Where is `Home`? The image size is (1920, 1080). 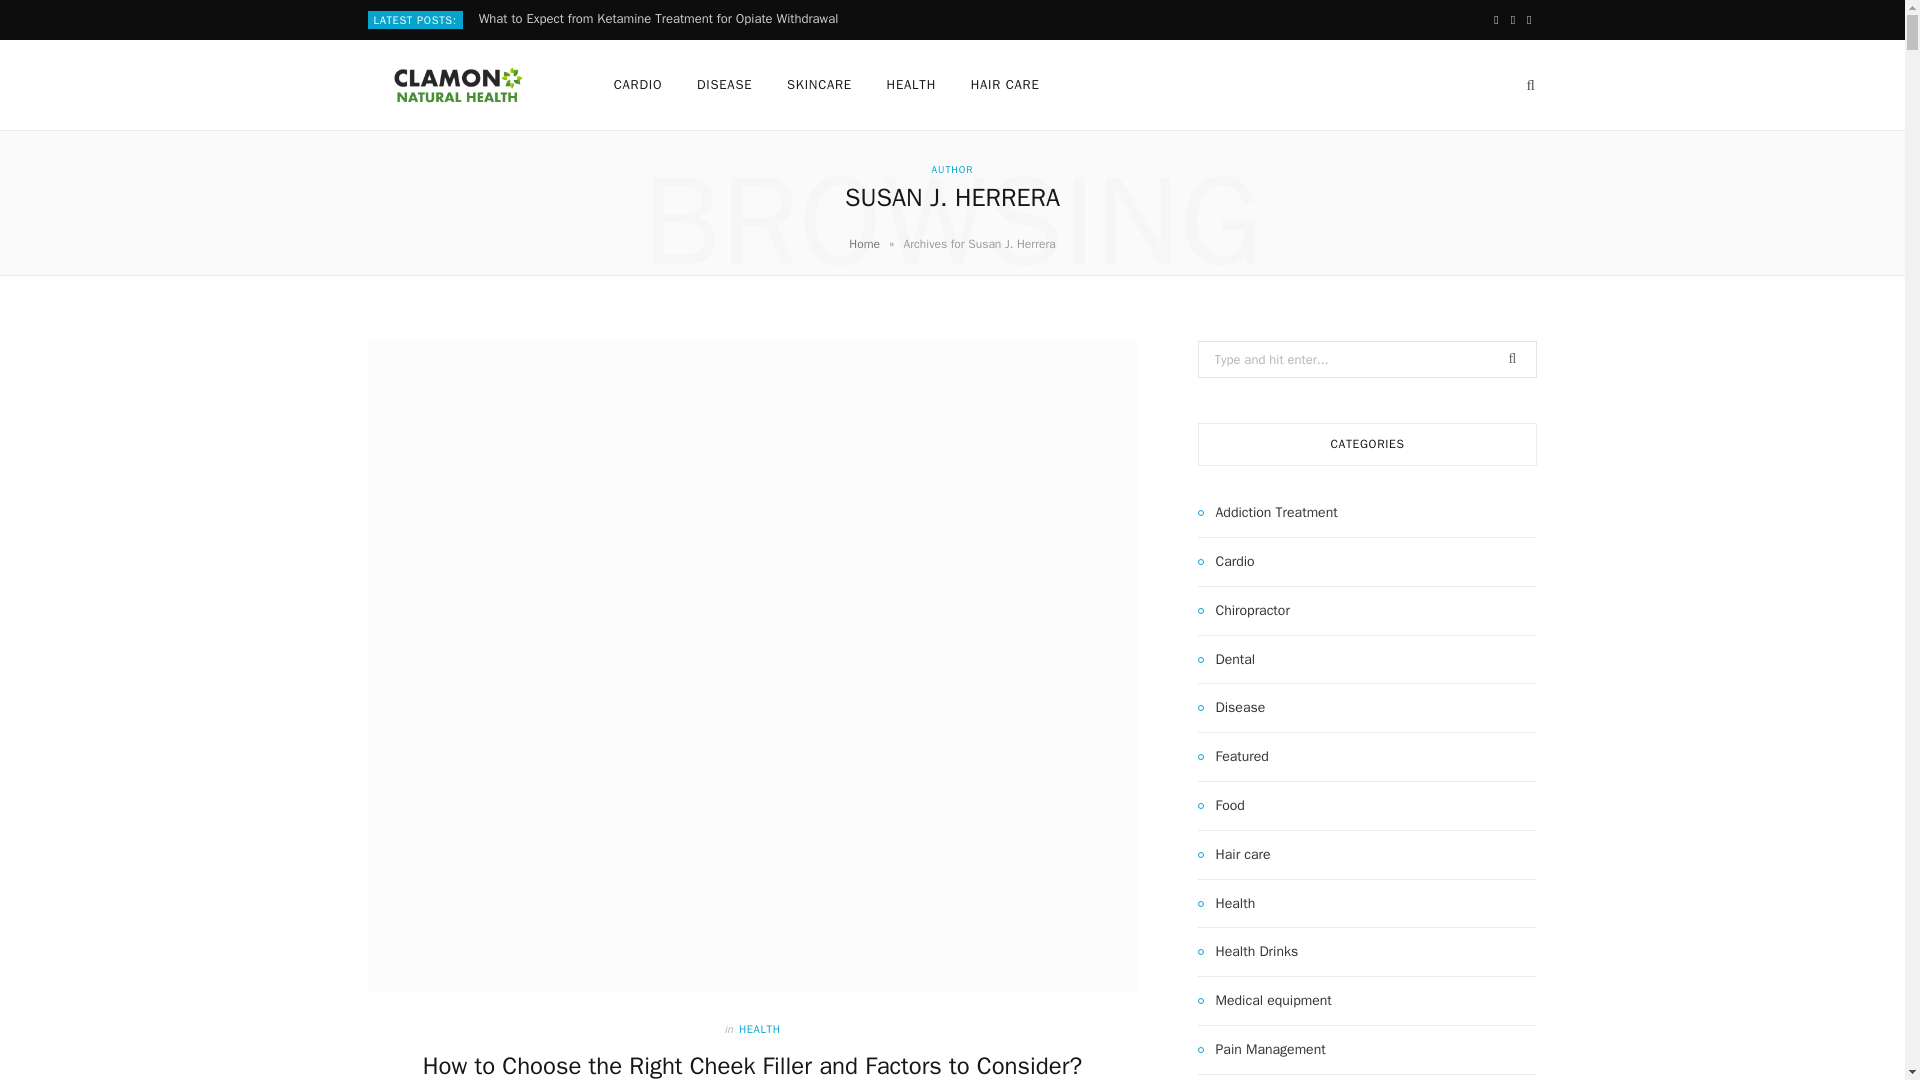 Home is located at coordinates (864, 244).